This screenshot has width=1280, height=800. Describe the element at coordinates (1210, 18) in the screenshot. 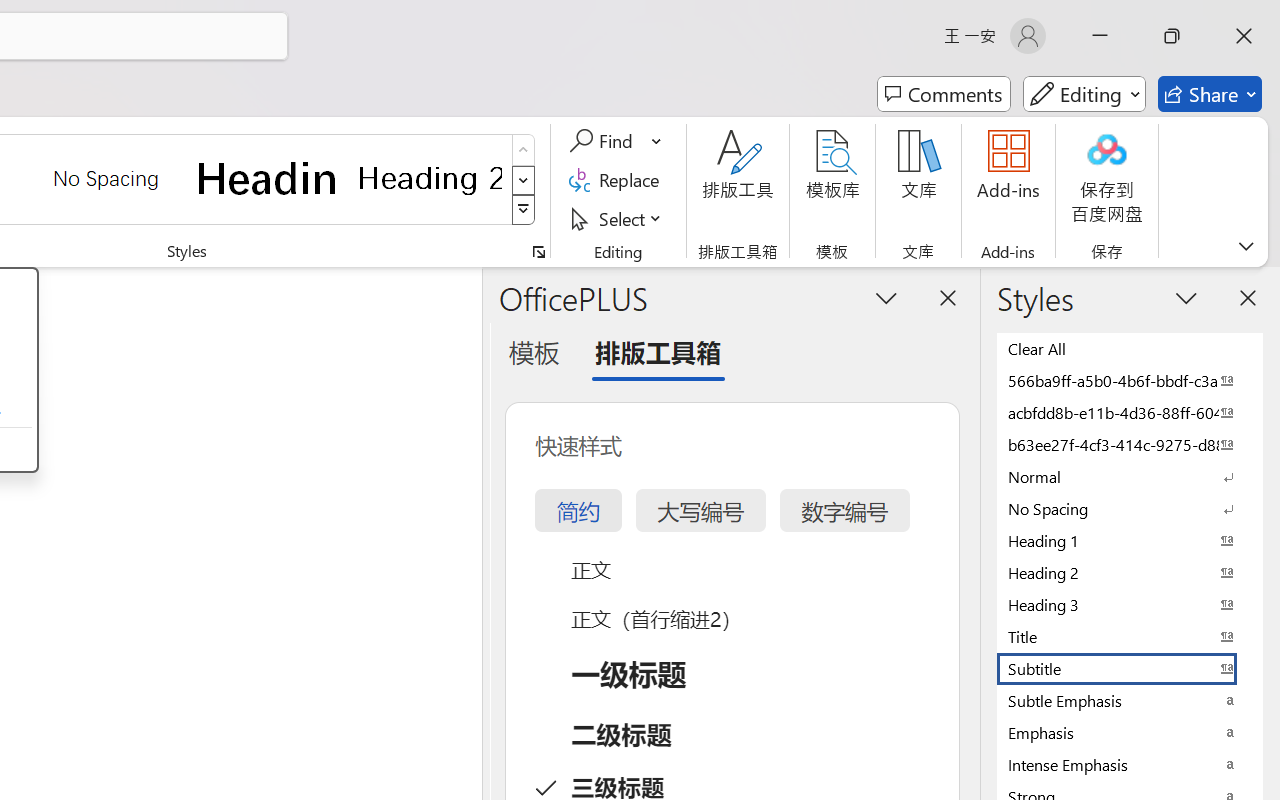

I see `Restore` at that location.